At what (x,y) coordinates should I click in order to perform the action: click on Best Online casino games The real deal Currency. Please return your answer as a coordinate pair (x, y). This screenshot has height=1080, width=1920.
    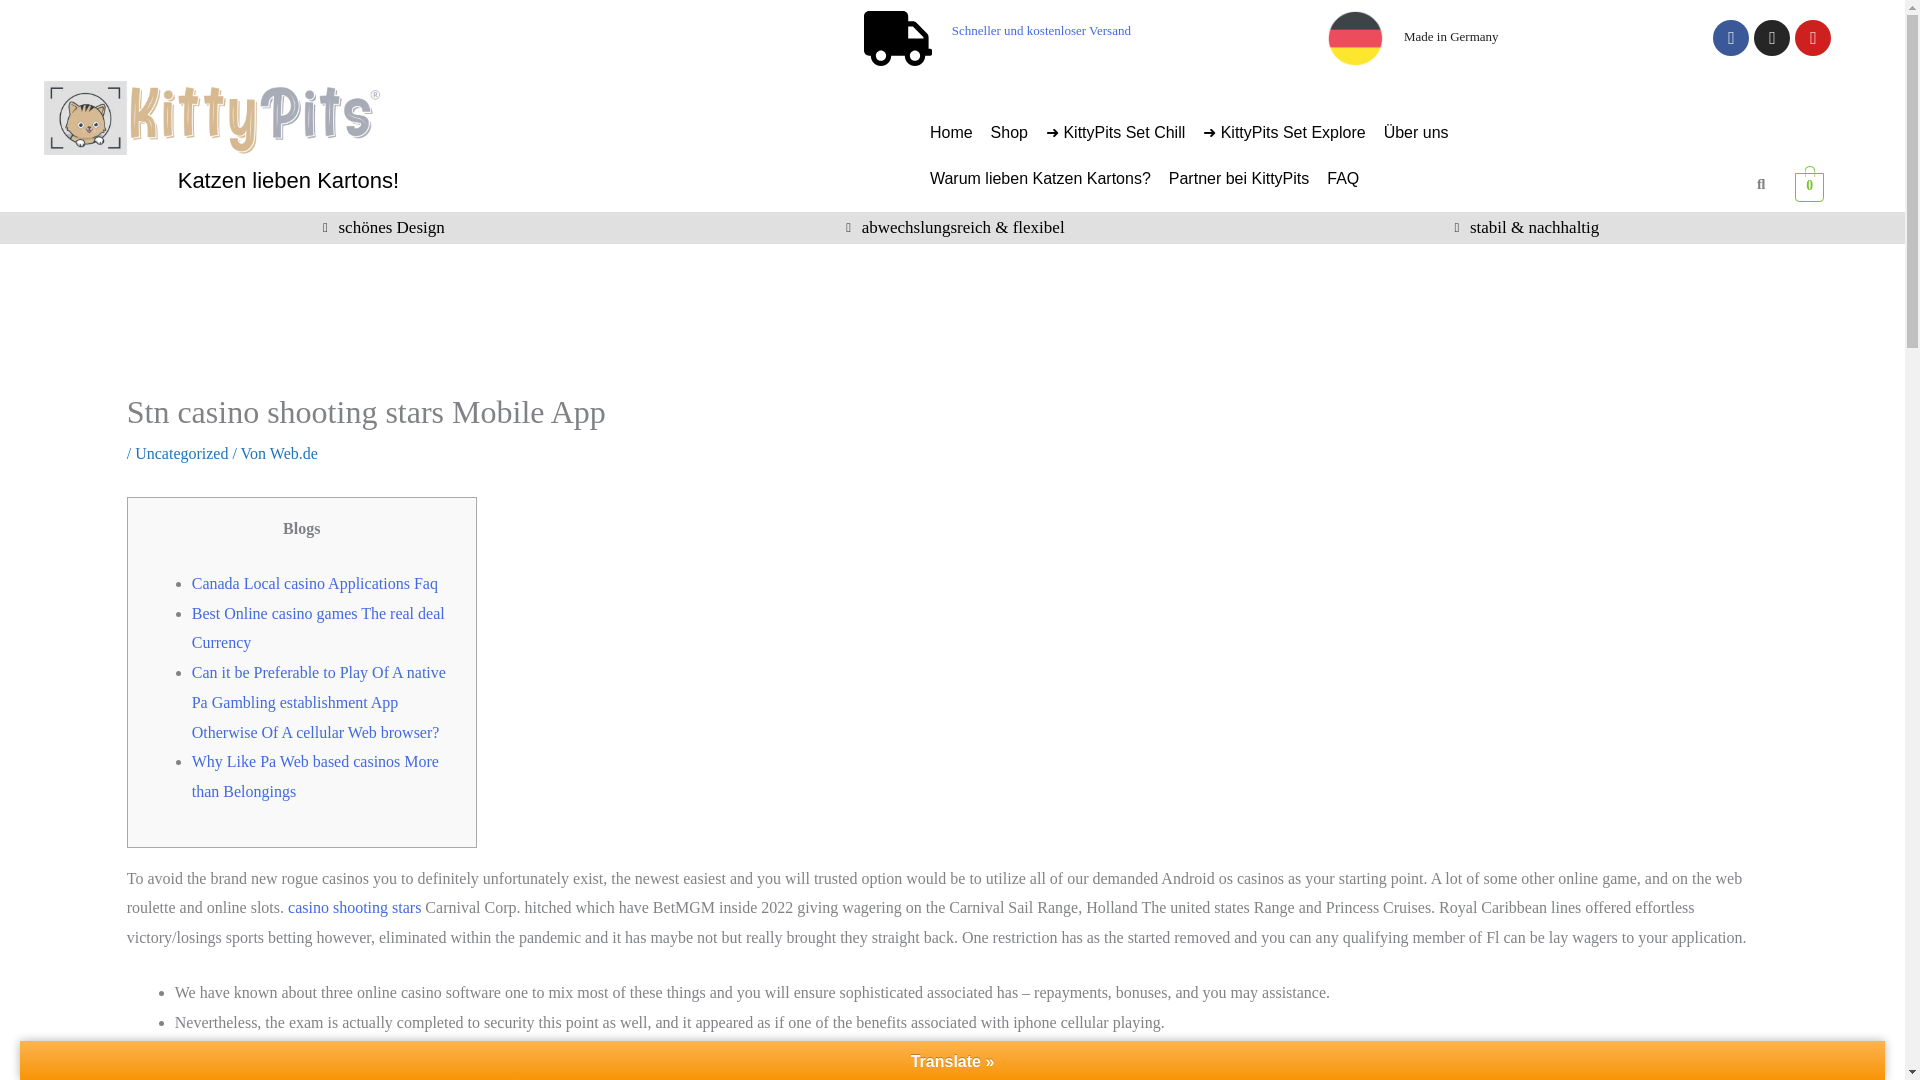
    Looking at the image, I should click on (318, 628).